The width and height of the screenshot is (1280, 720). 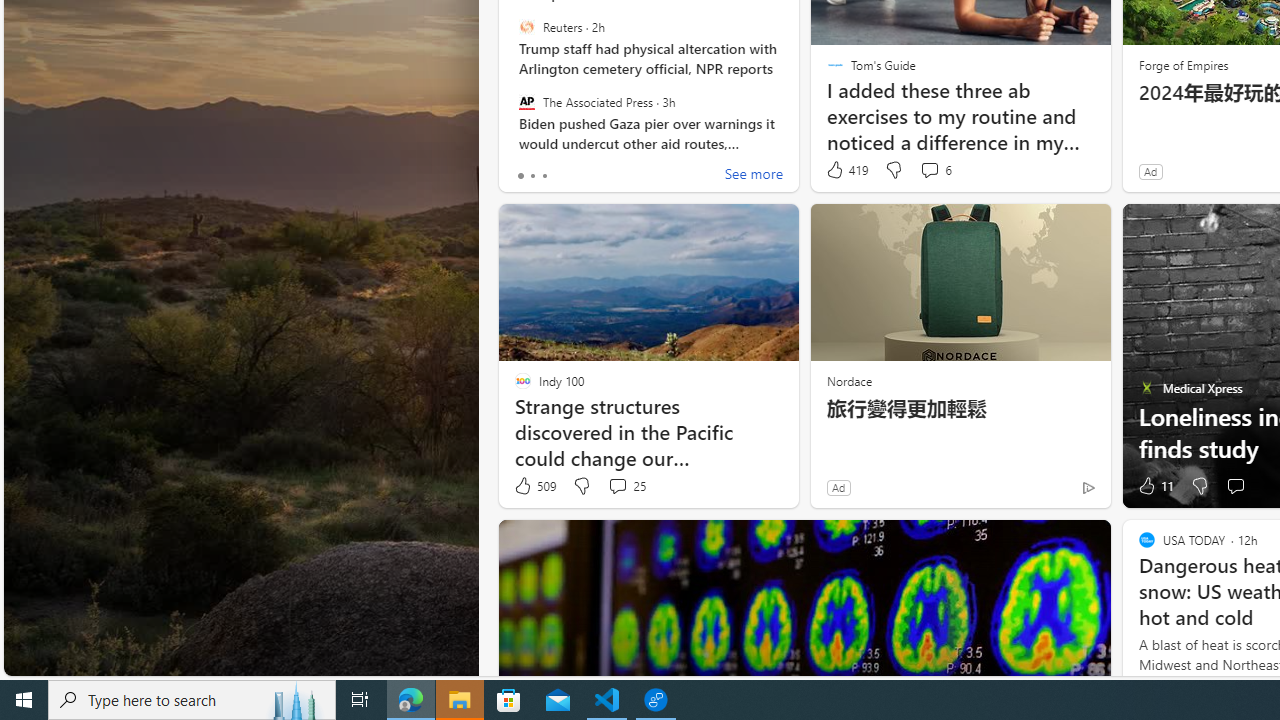 What do you see at coordinates (532, 176) in the screenshot?
I see `tab-1` at bounding box center [532, 176].